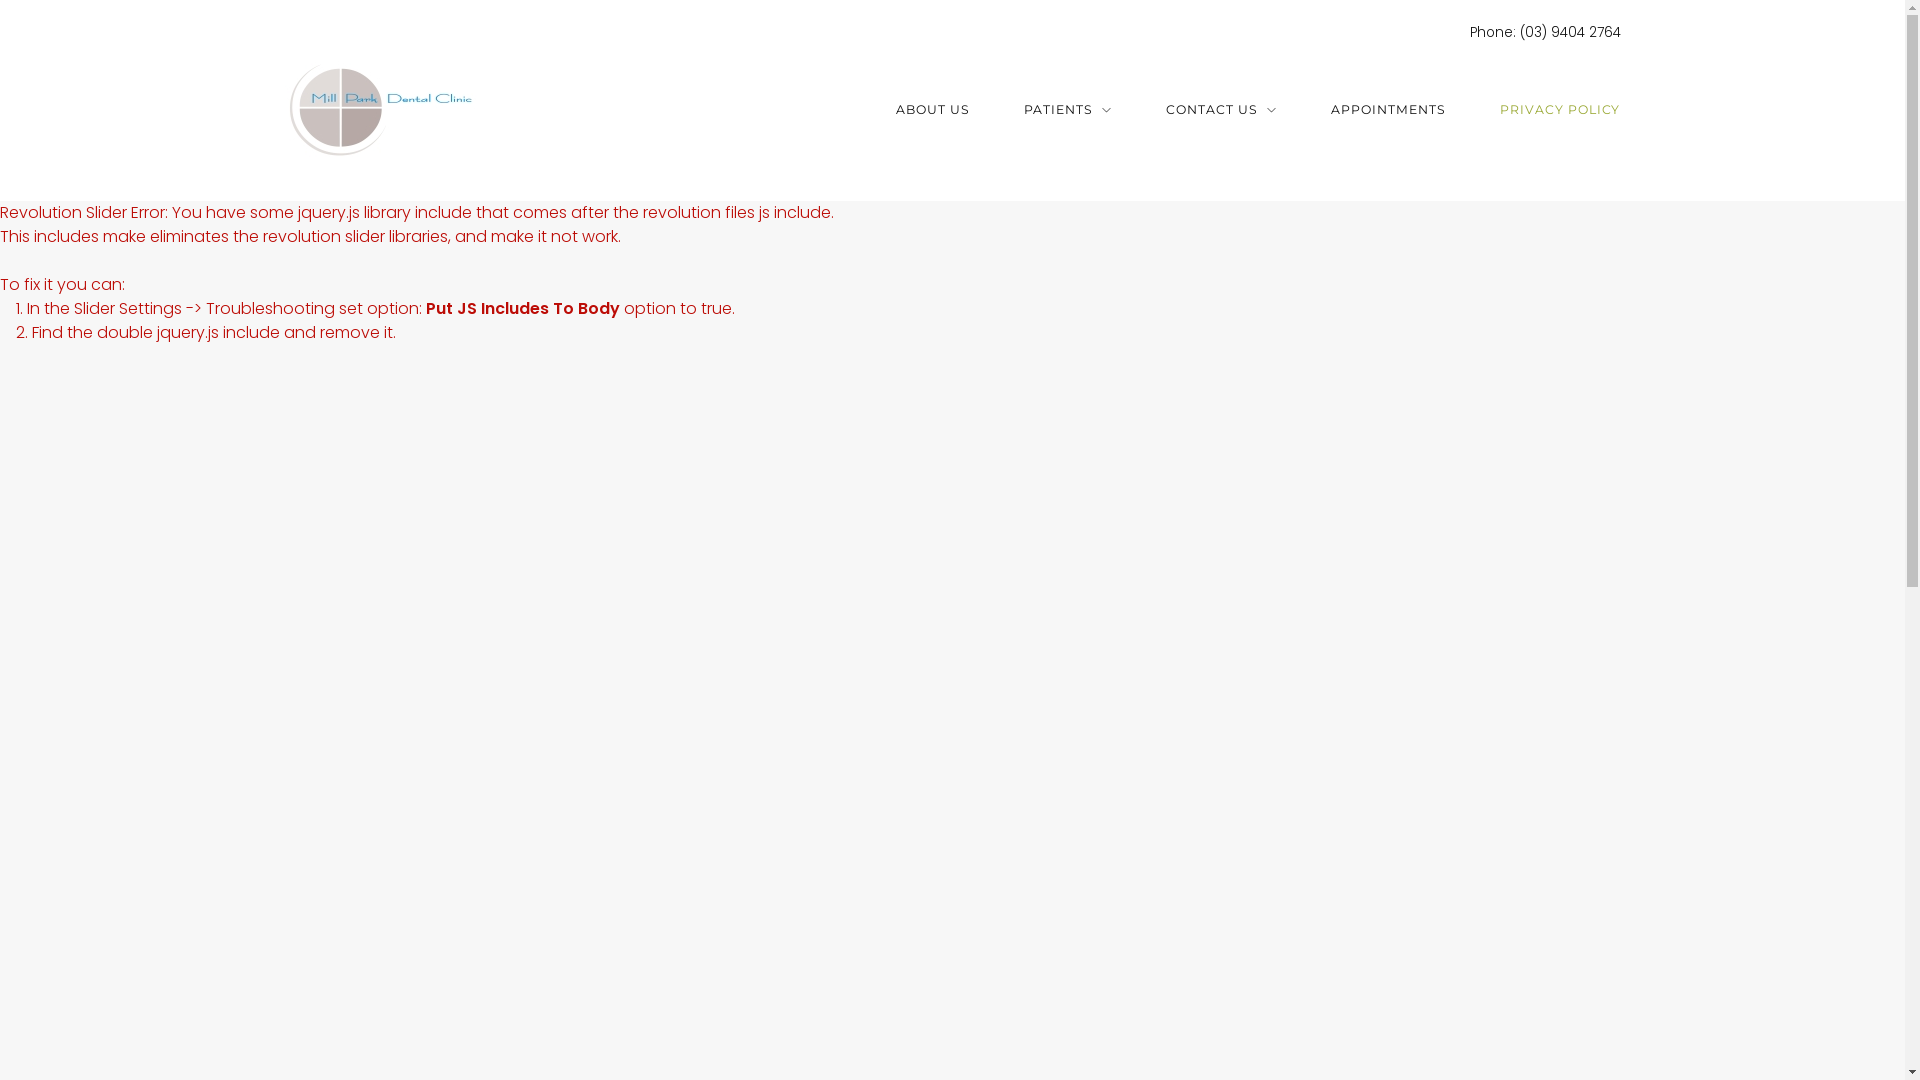 The height and width of the screenshot is (1080, 1920). I want to click on APPOINTMENTS, so click(1388, 111).